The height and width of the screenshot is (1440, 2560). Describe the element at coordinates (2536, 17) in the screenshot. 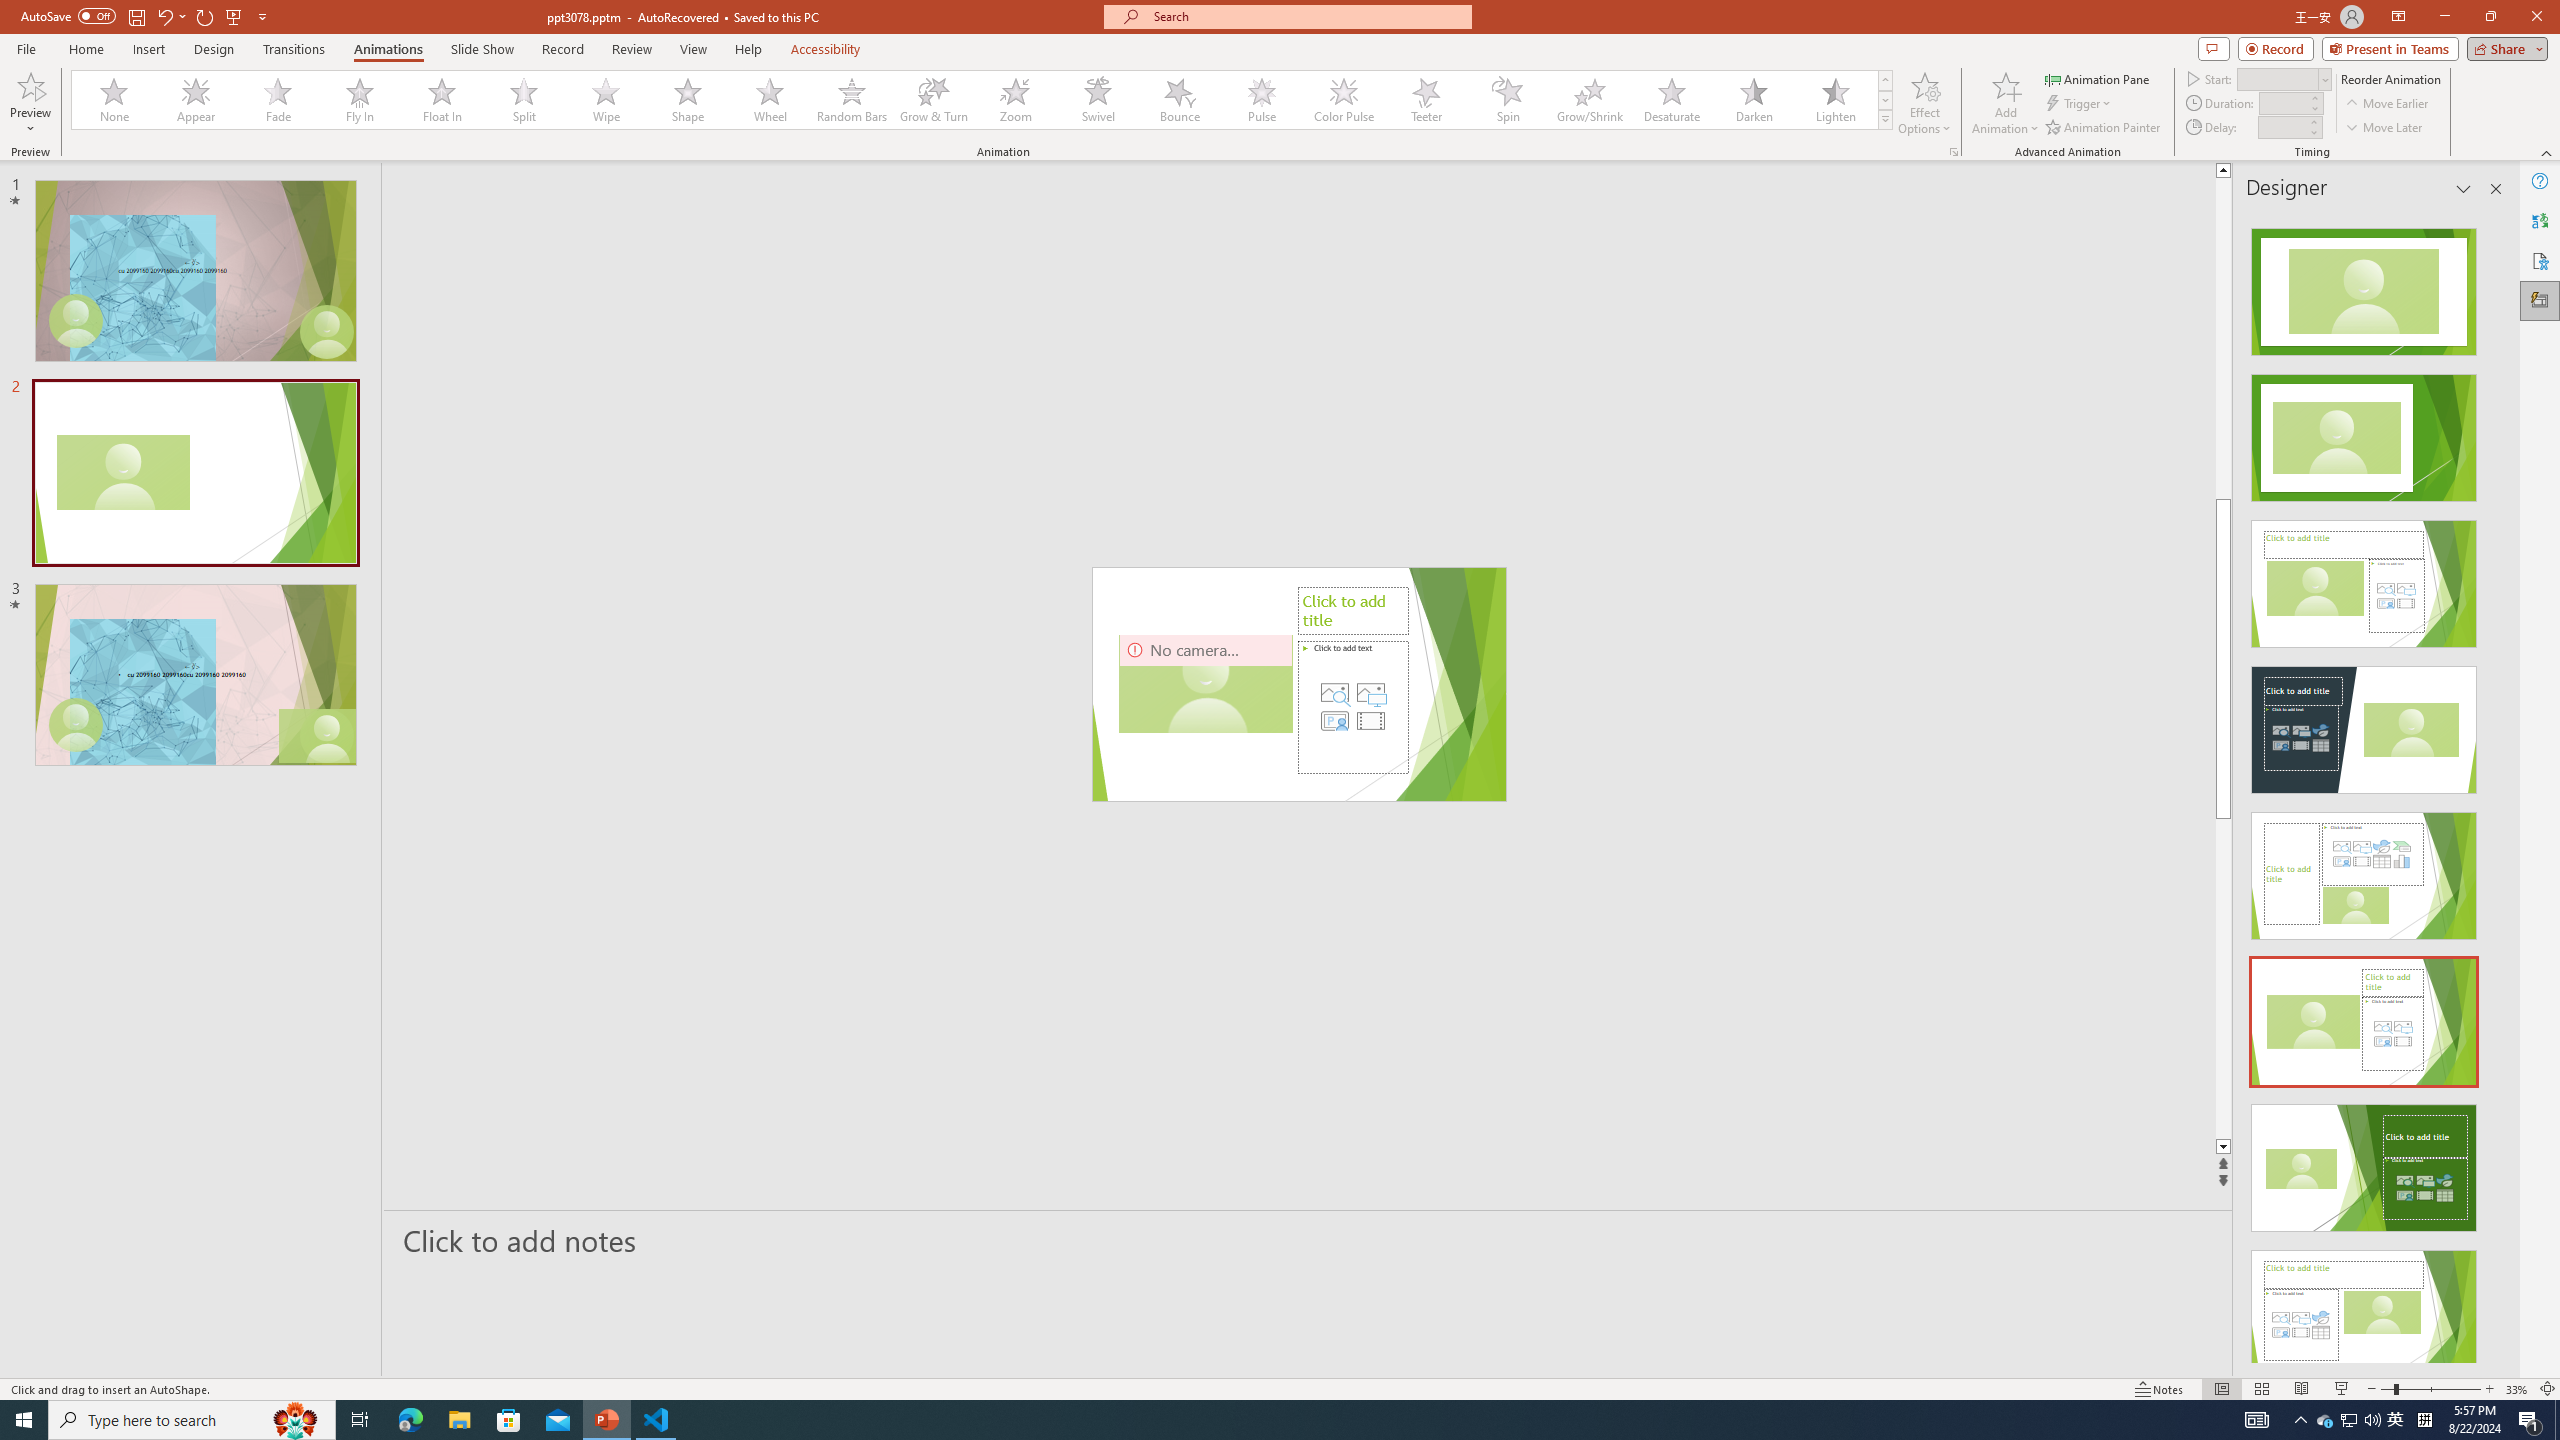

I see `Close` at that location.